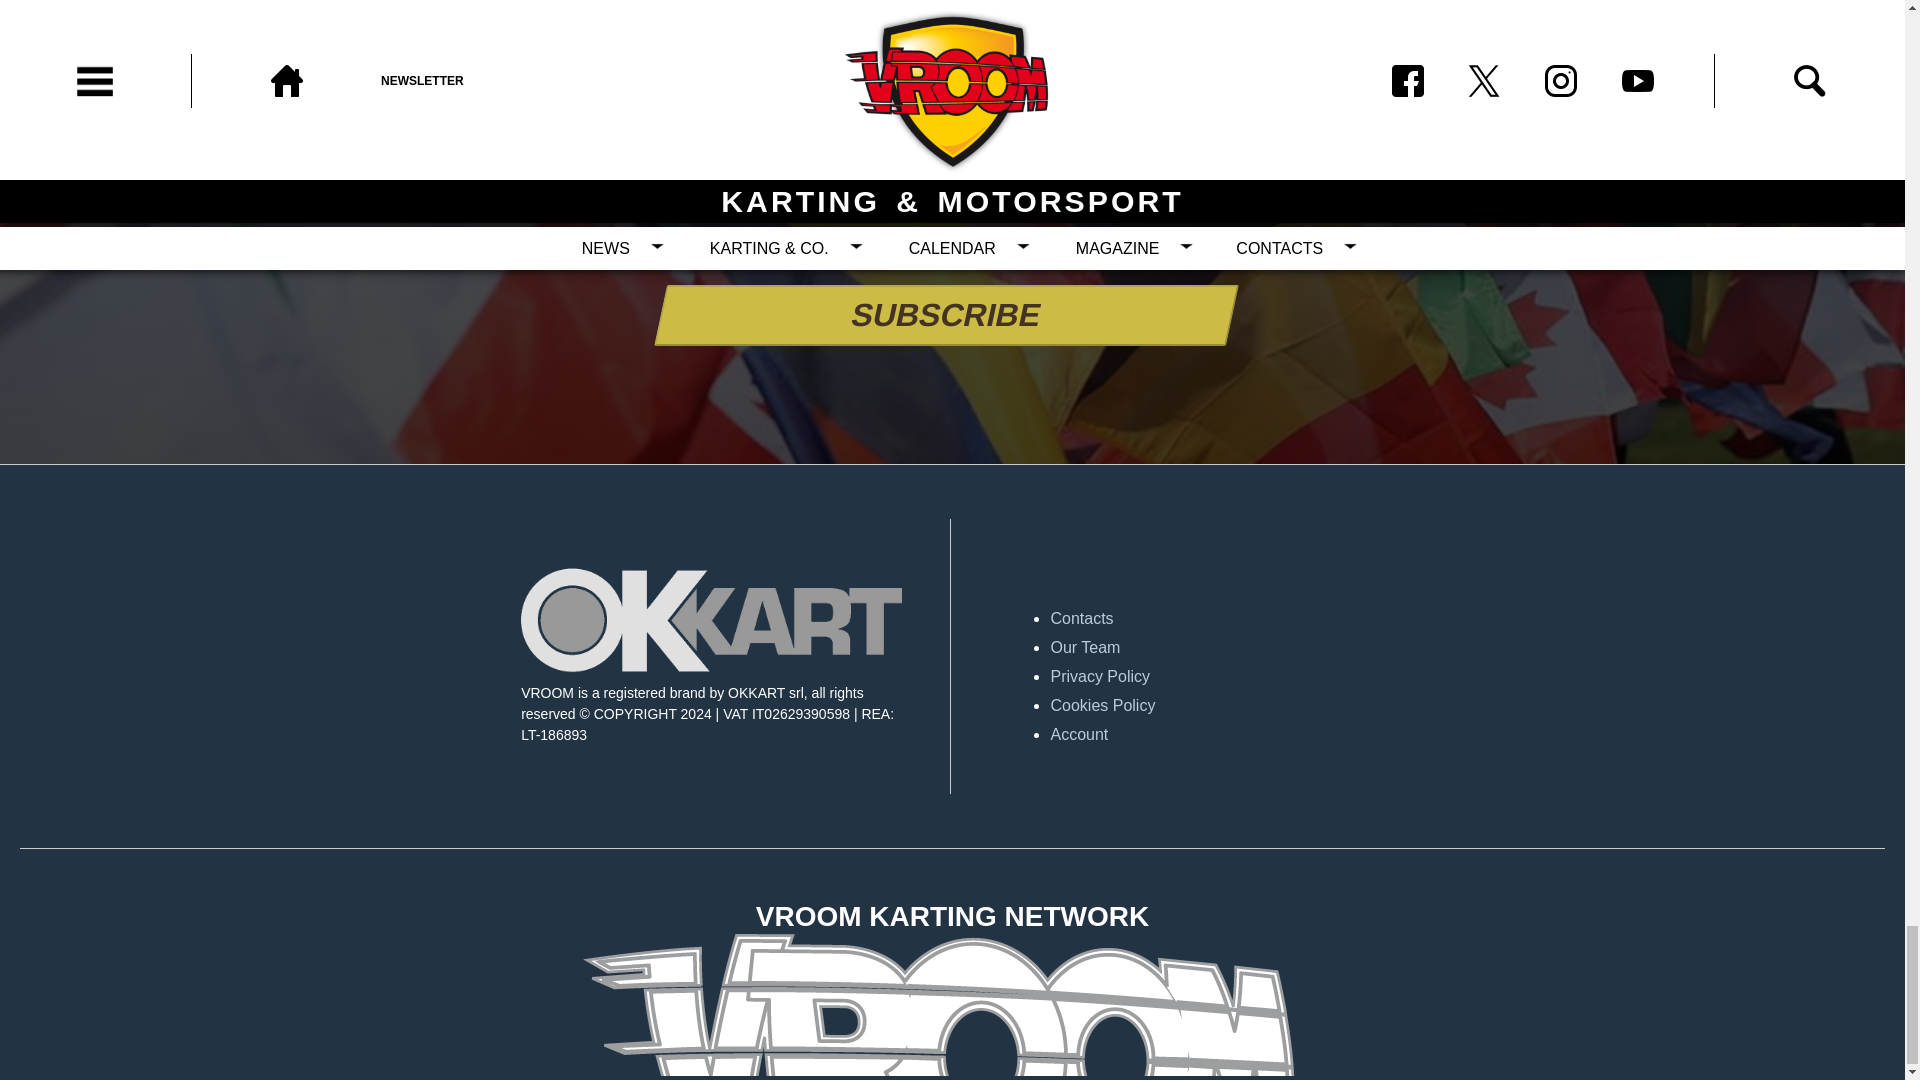 This screenshot has width=1920, height=1080. What do you see at coordinates (1240, 648) in the screenshot?
I see `Our Team` at bounding box center [1240, 648].